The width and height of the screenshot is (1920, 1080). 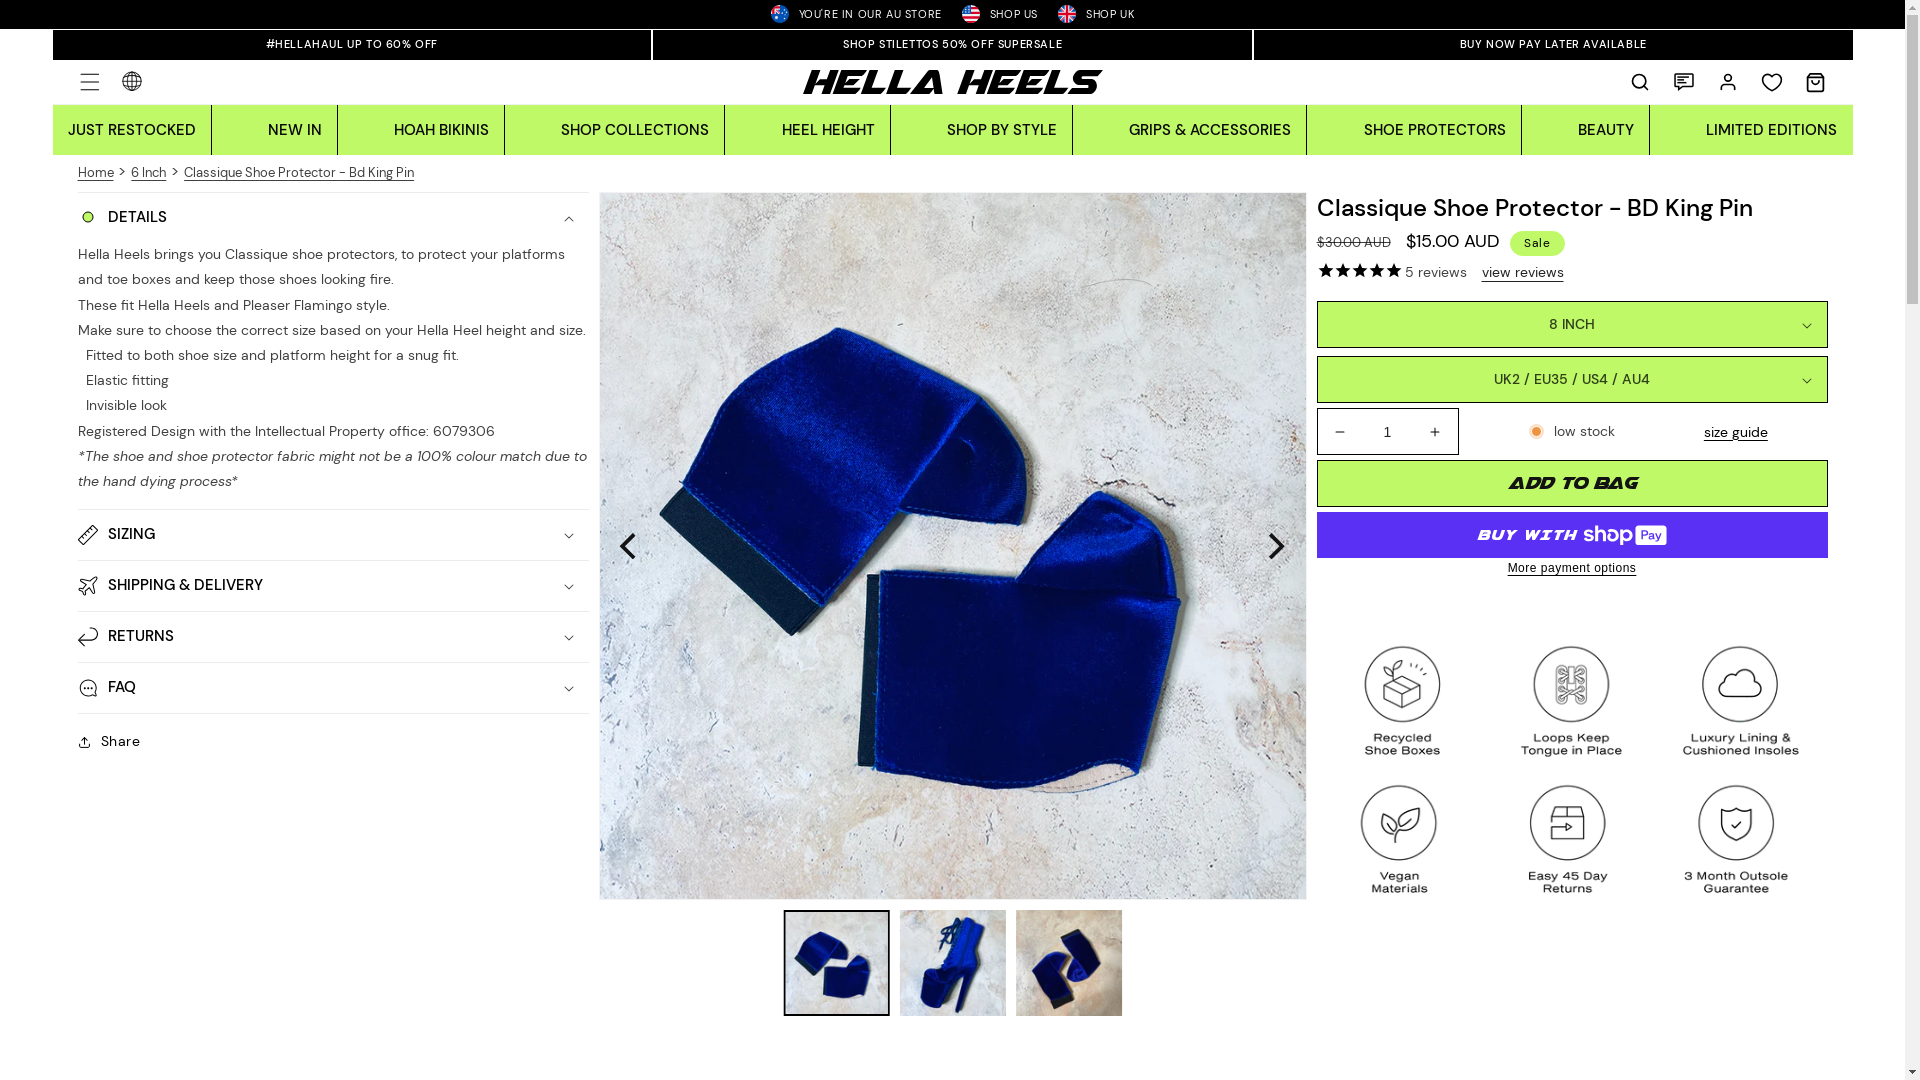 What do you see at coordinates (1742, 432) in the screenshot?
I see `size guide` at bounding box center [1742, 432].